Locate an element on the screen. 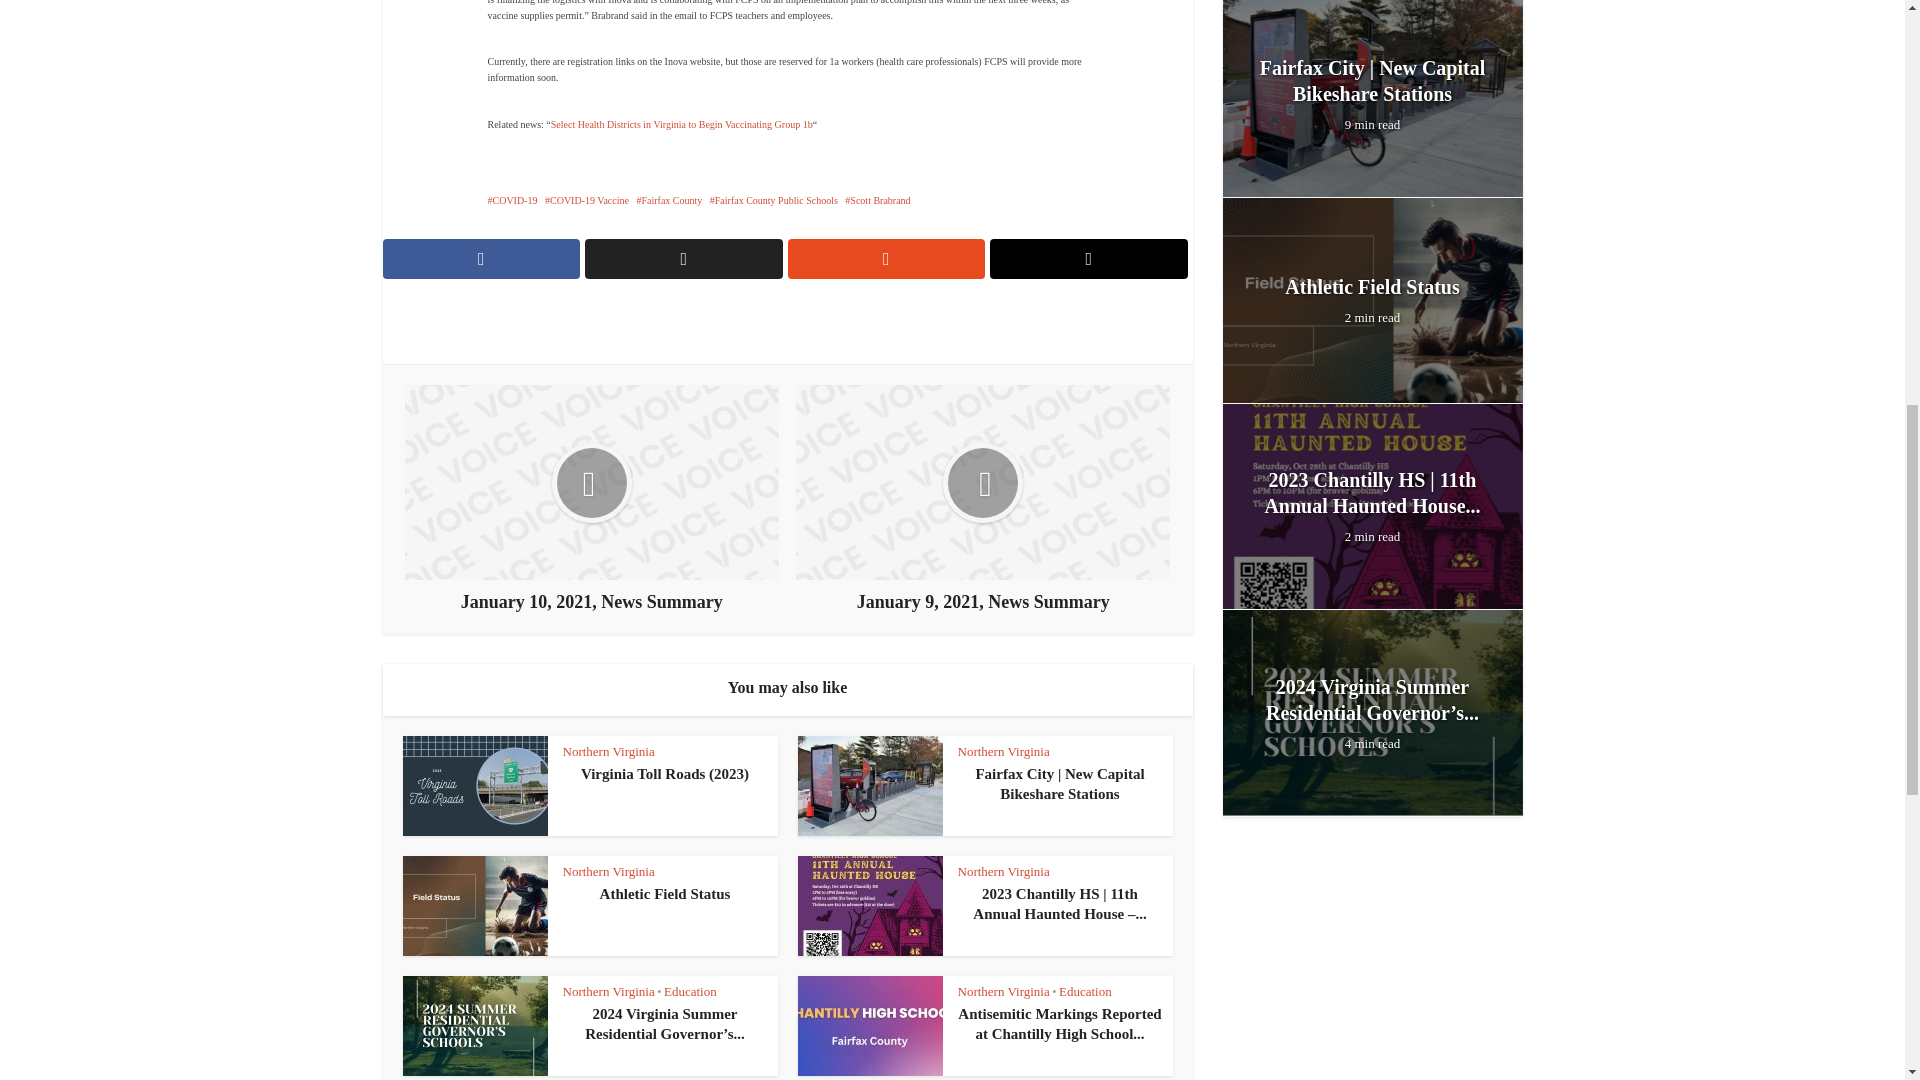  January 10, 2021, News Summary is located at coordinates (592, 499).